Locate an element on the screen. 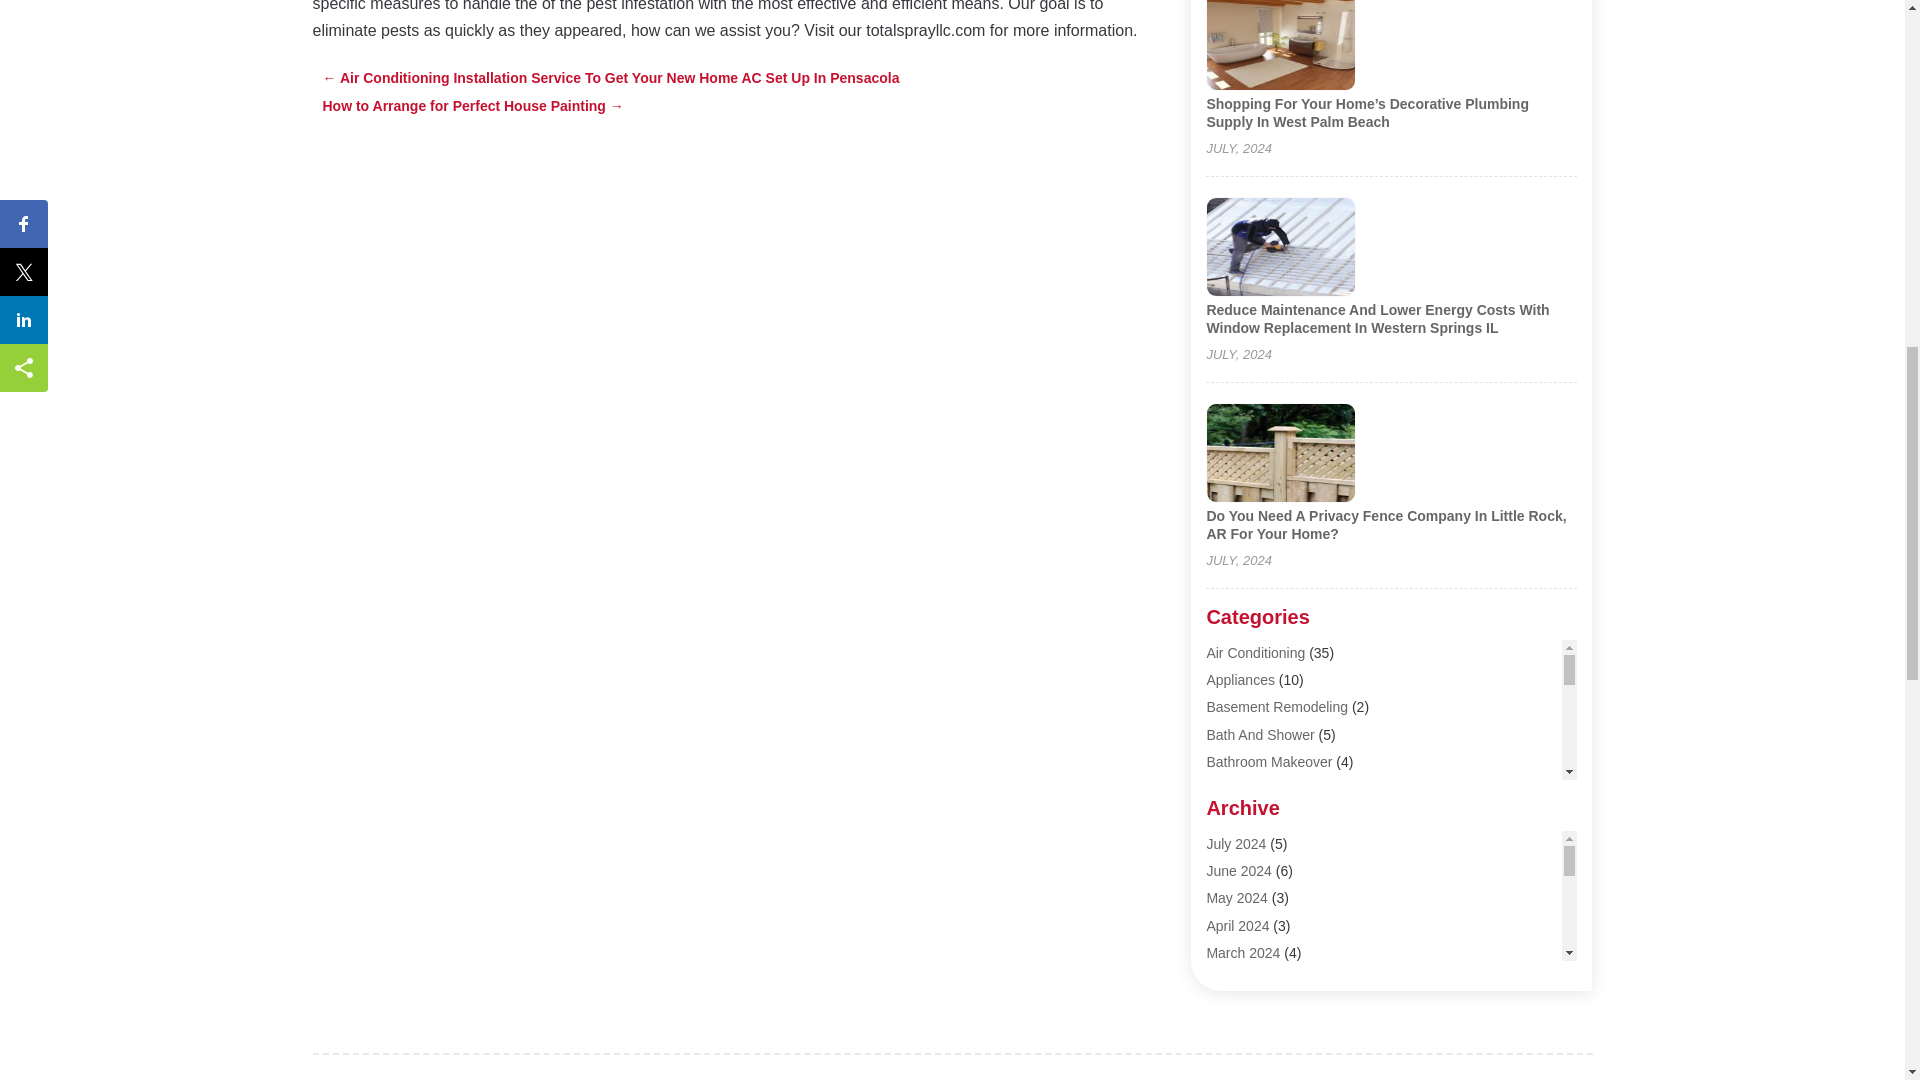 This screenshot has height=1080, width=1920. Construction And Maintenance is located at coordinates (1301, 1034).